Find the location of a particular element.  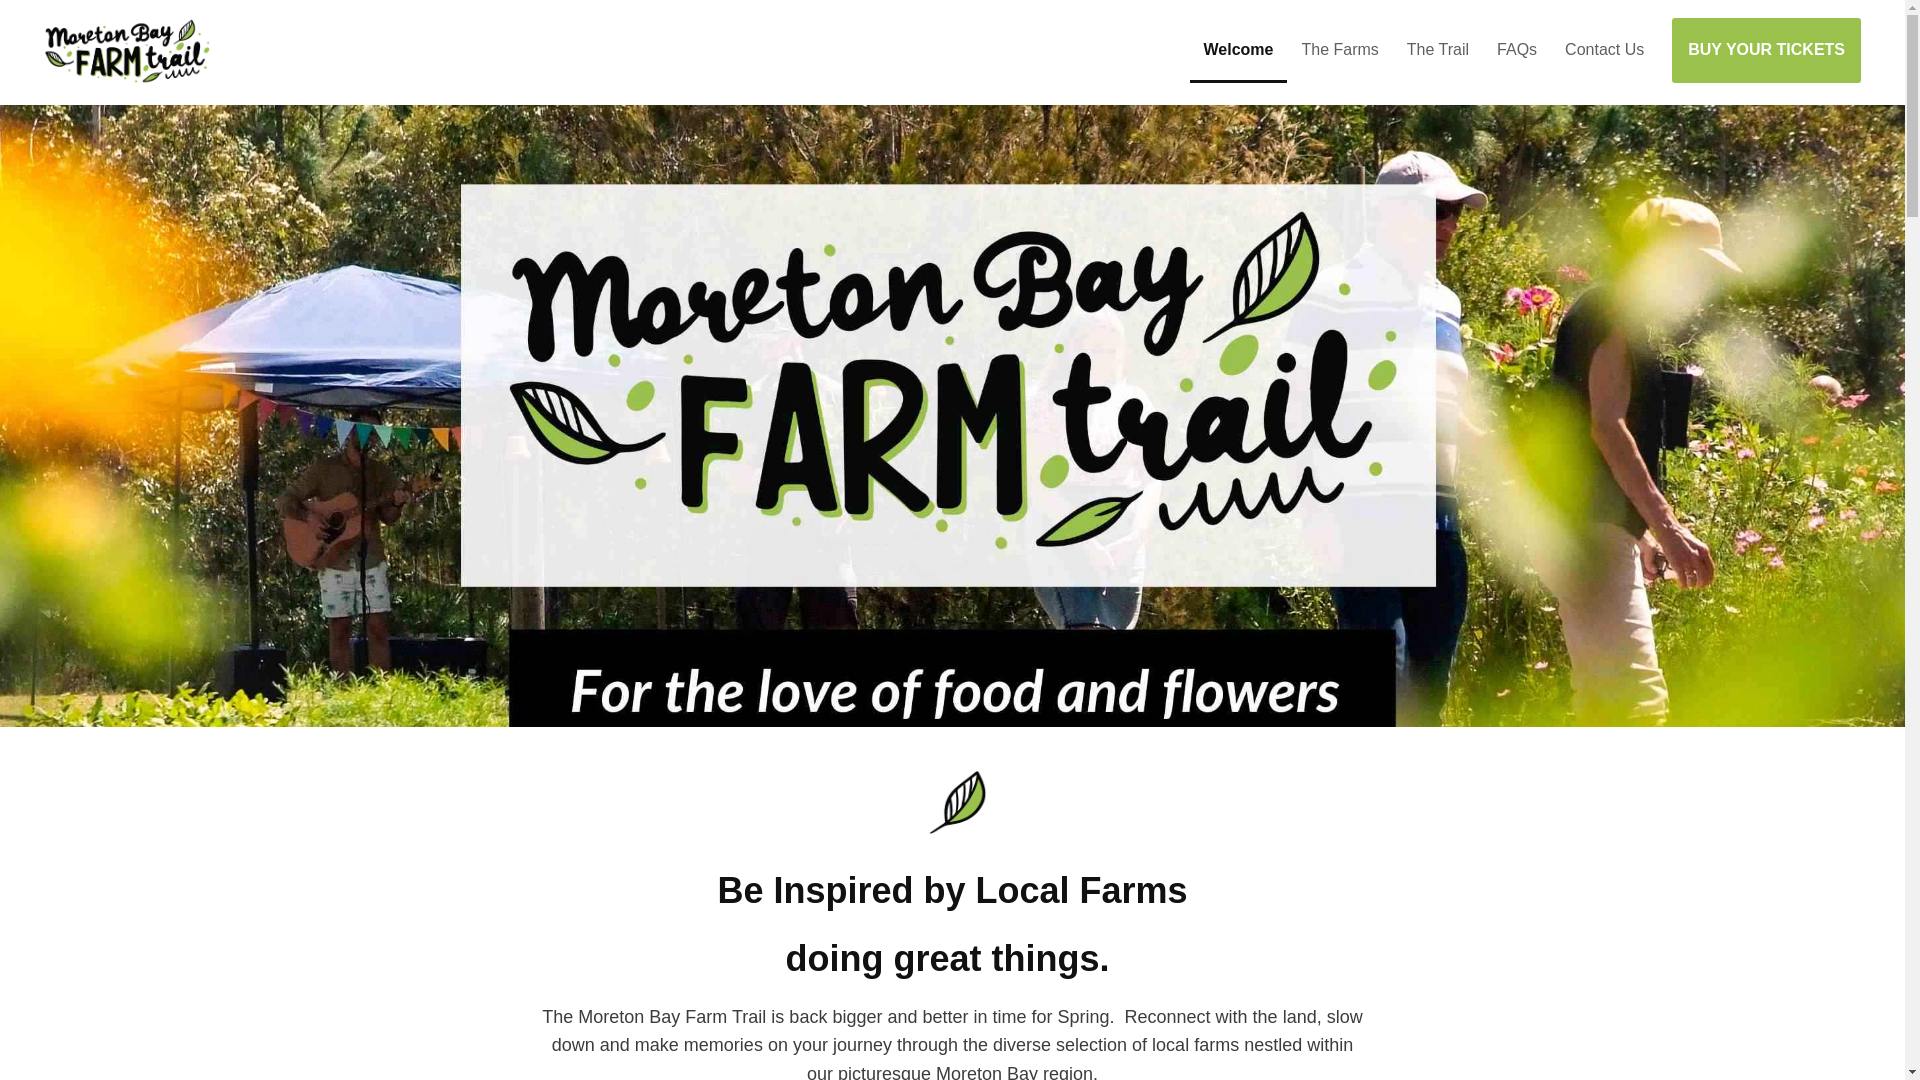

The Trail is located at coordinates (1438, 42).